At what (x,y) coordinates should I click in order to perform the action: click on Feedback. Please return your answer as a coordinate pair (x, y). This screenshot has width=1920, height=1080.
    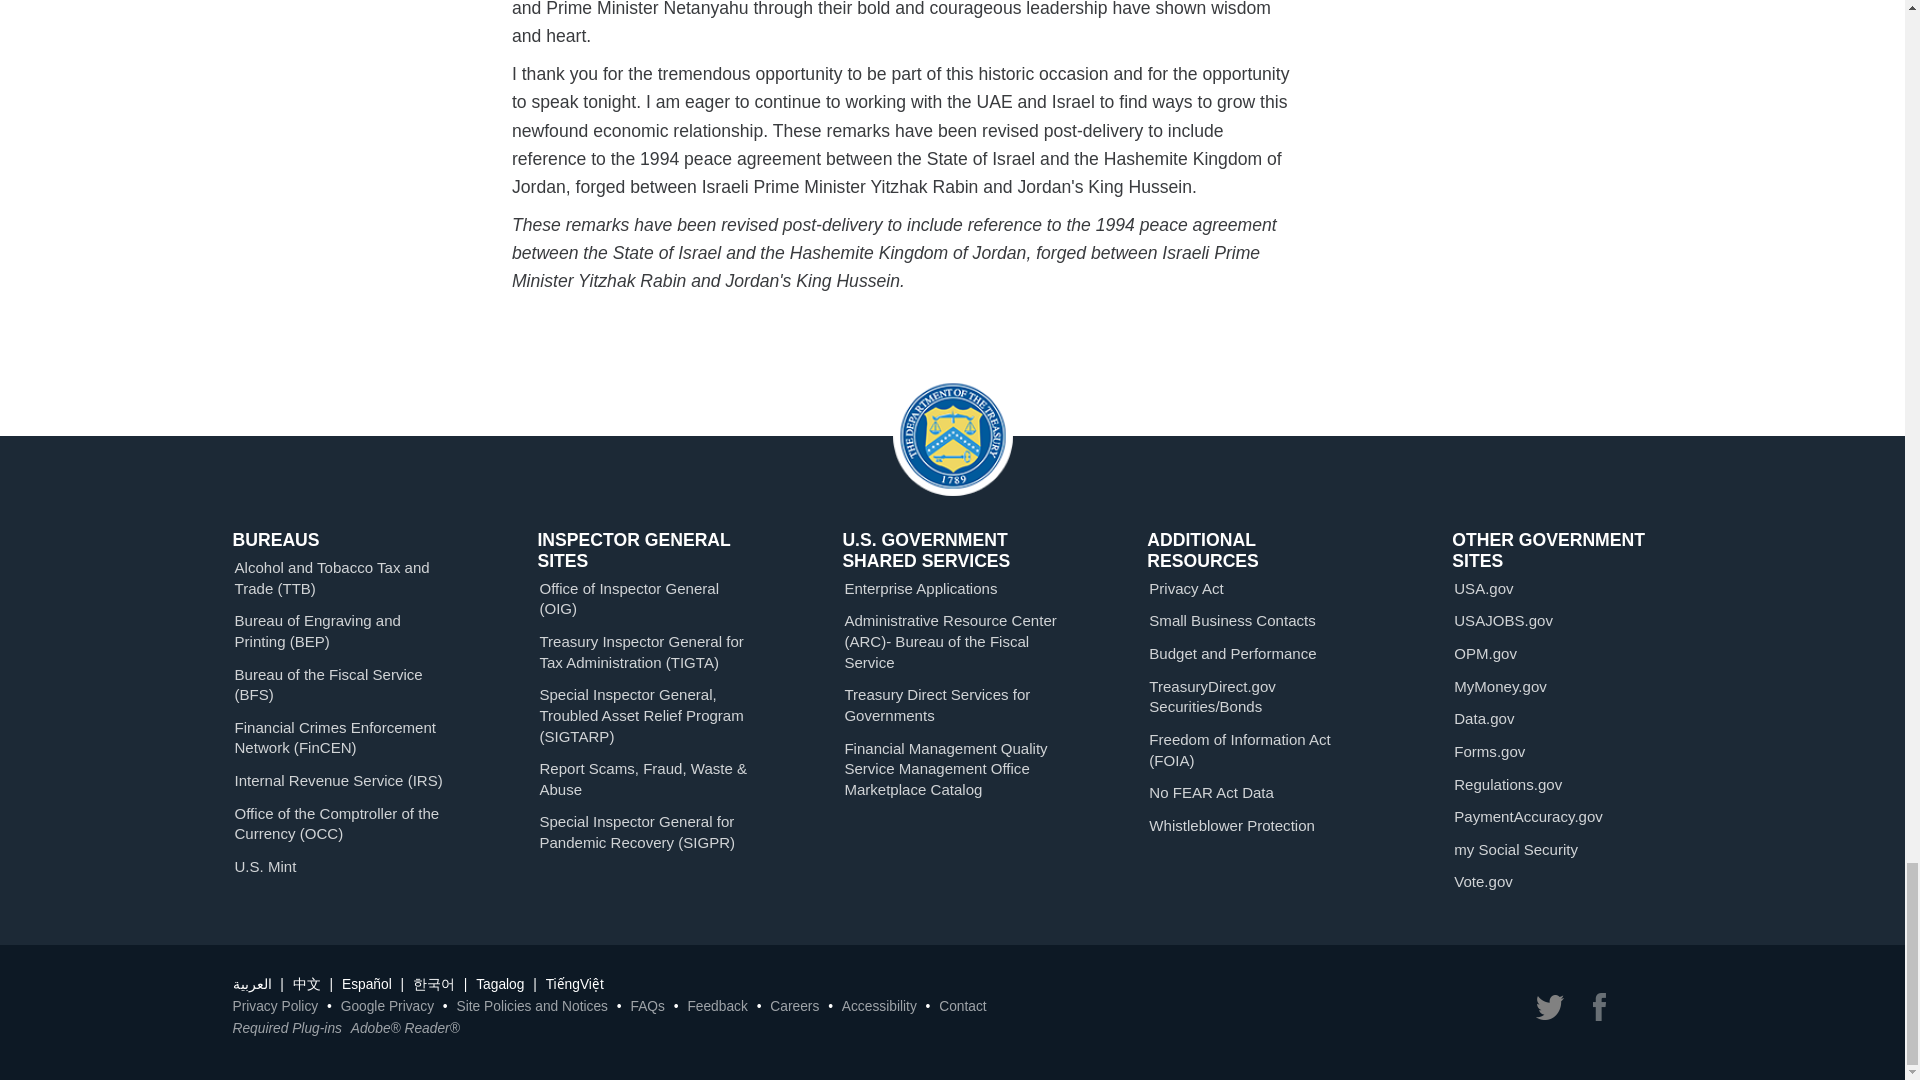
    Looking at the image, I should click on (716, 1006).